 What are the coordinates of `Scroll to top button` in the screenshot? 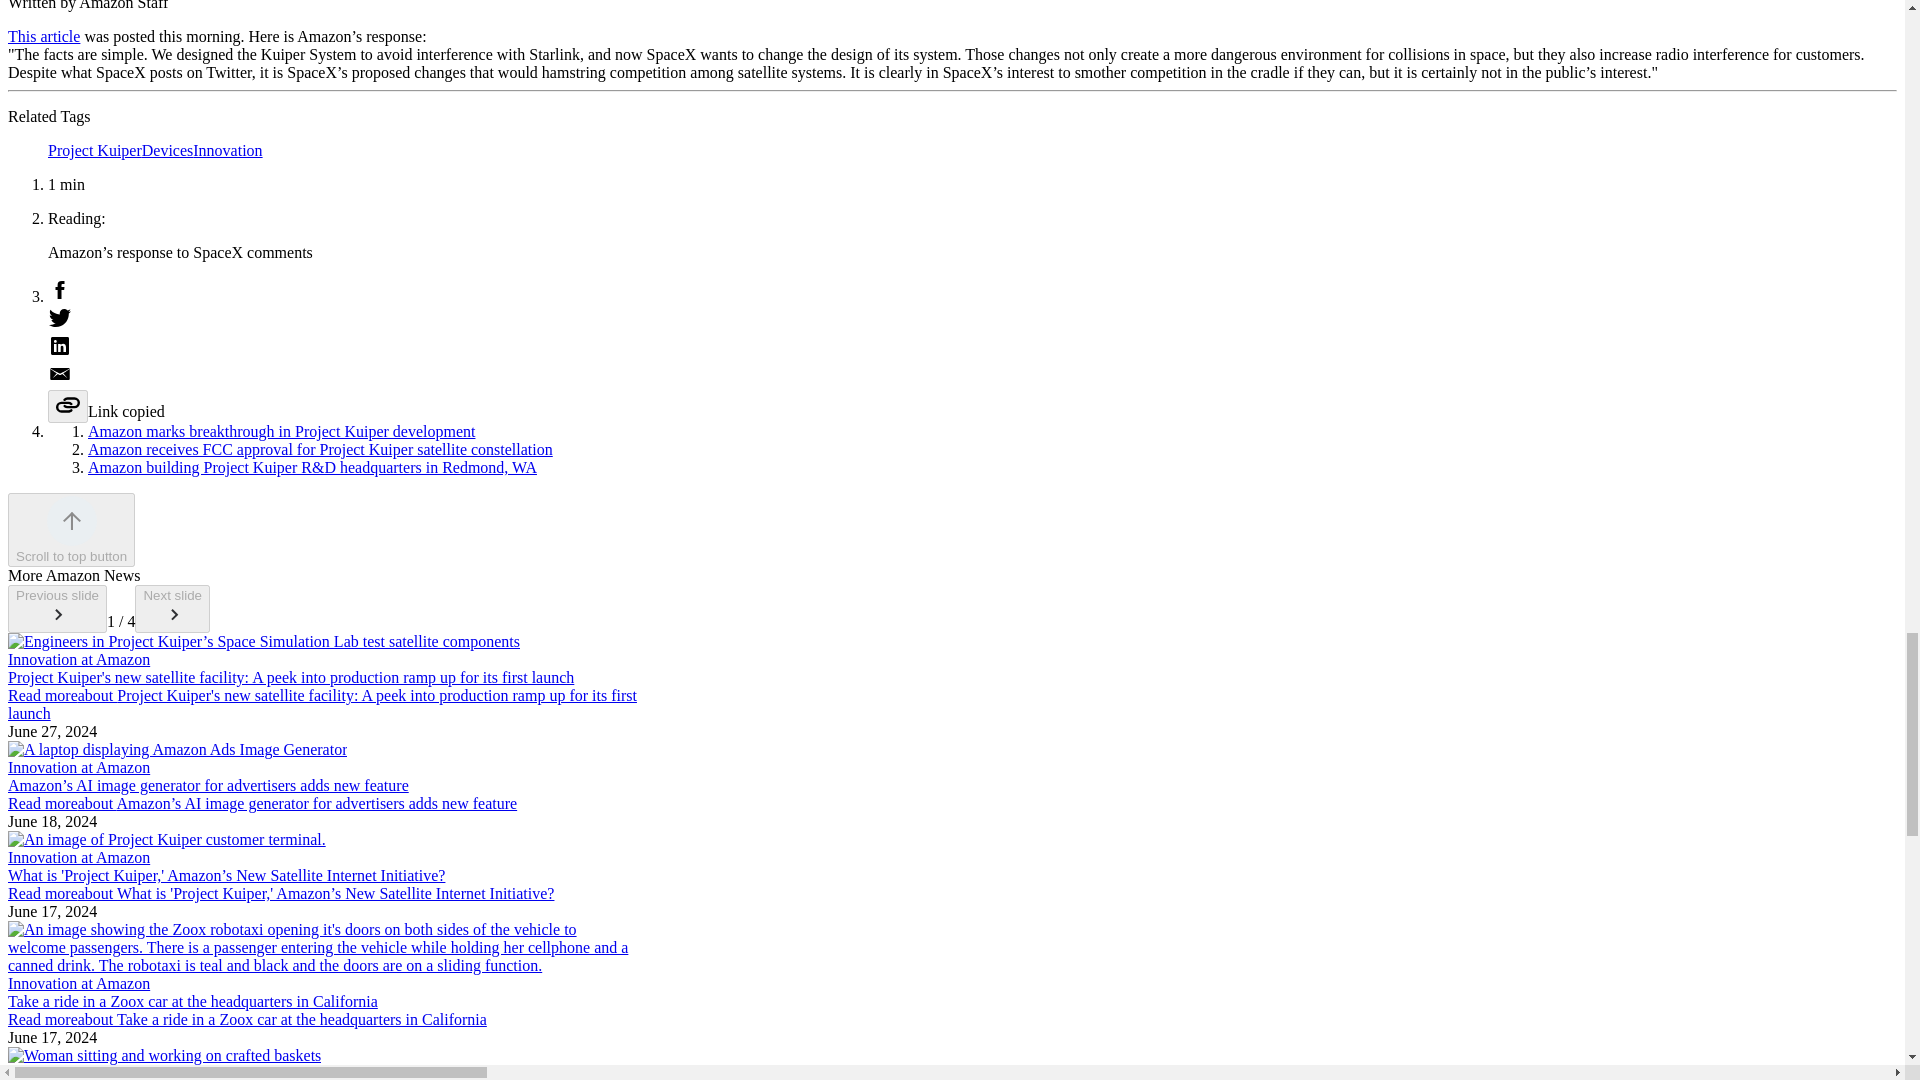 It's located at (70, 530).